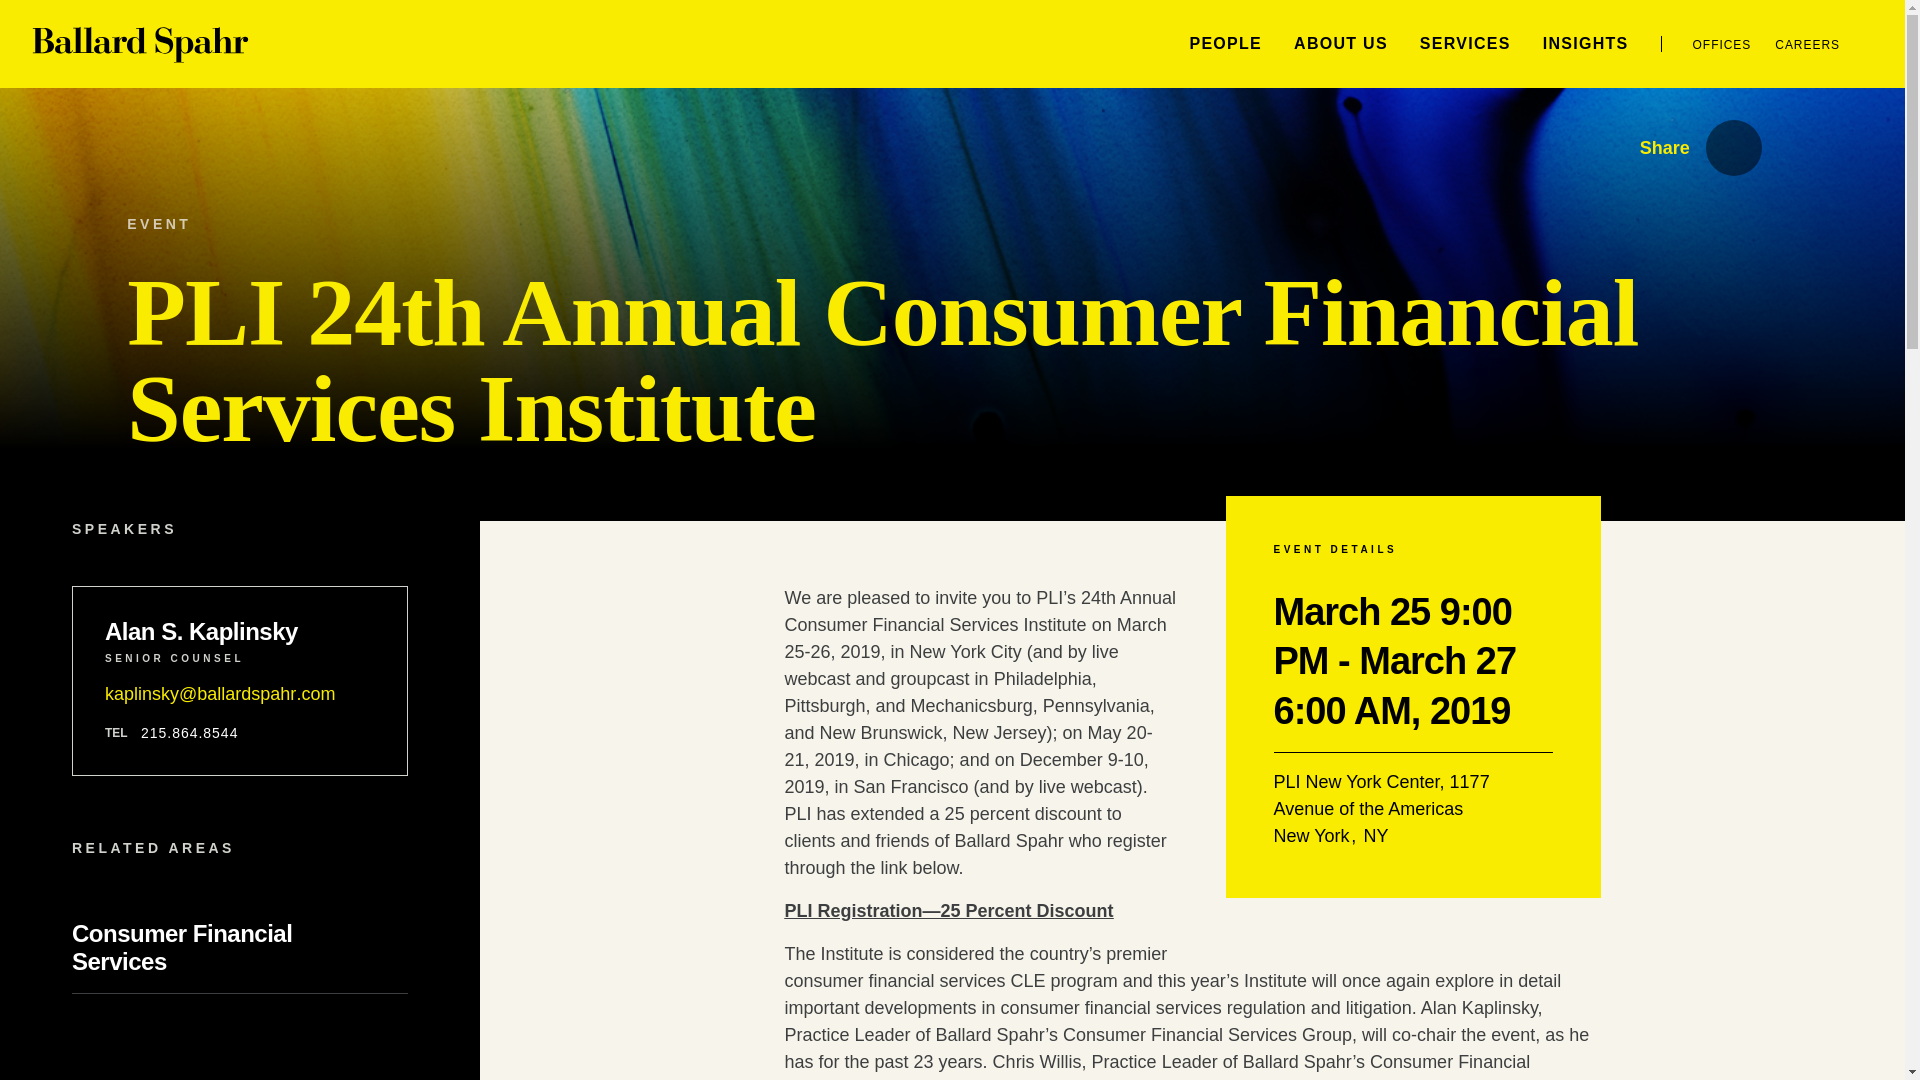 The width and height of the screenshot is (1920, 1080). What do you see at coordinates (182, 948) in the screenshot?
I see `Consumer Financial Services` at bounding box center [182, 948].